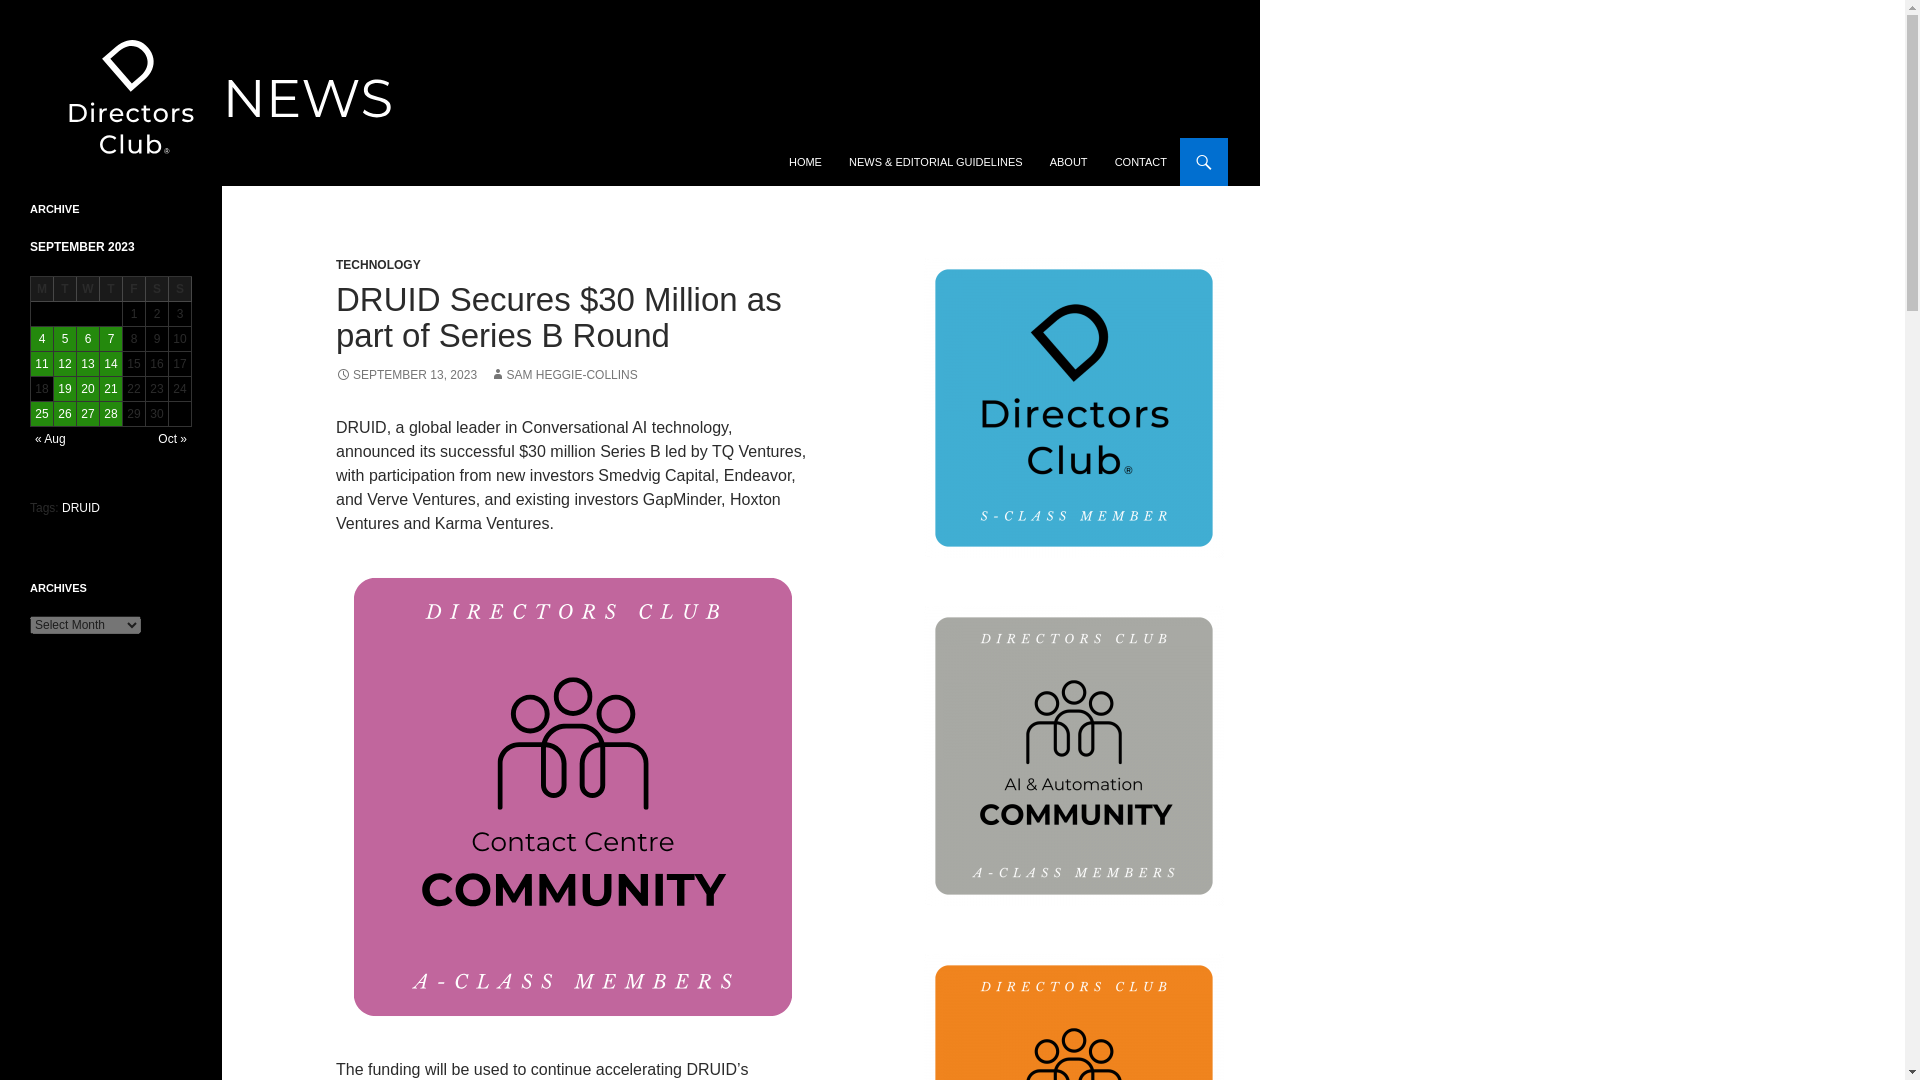 The height and width of the screenshot is (1080, 1920). Describe the element at coordinates (378, 265) in the screenshot. I see `TECHNOLOGY` at that location.